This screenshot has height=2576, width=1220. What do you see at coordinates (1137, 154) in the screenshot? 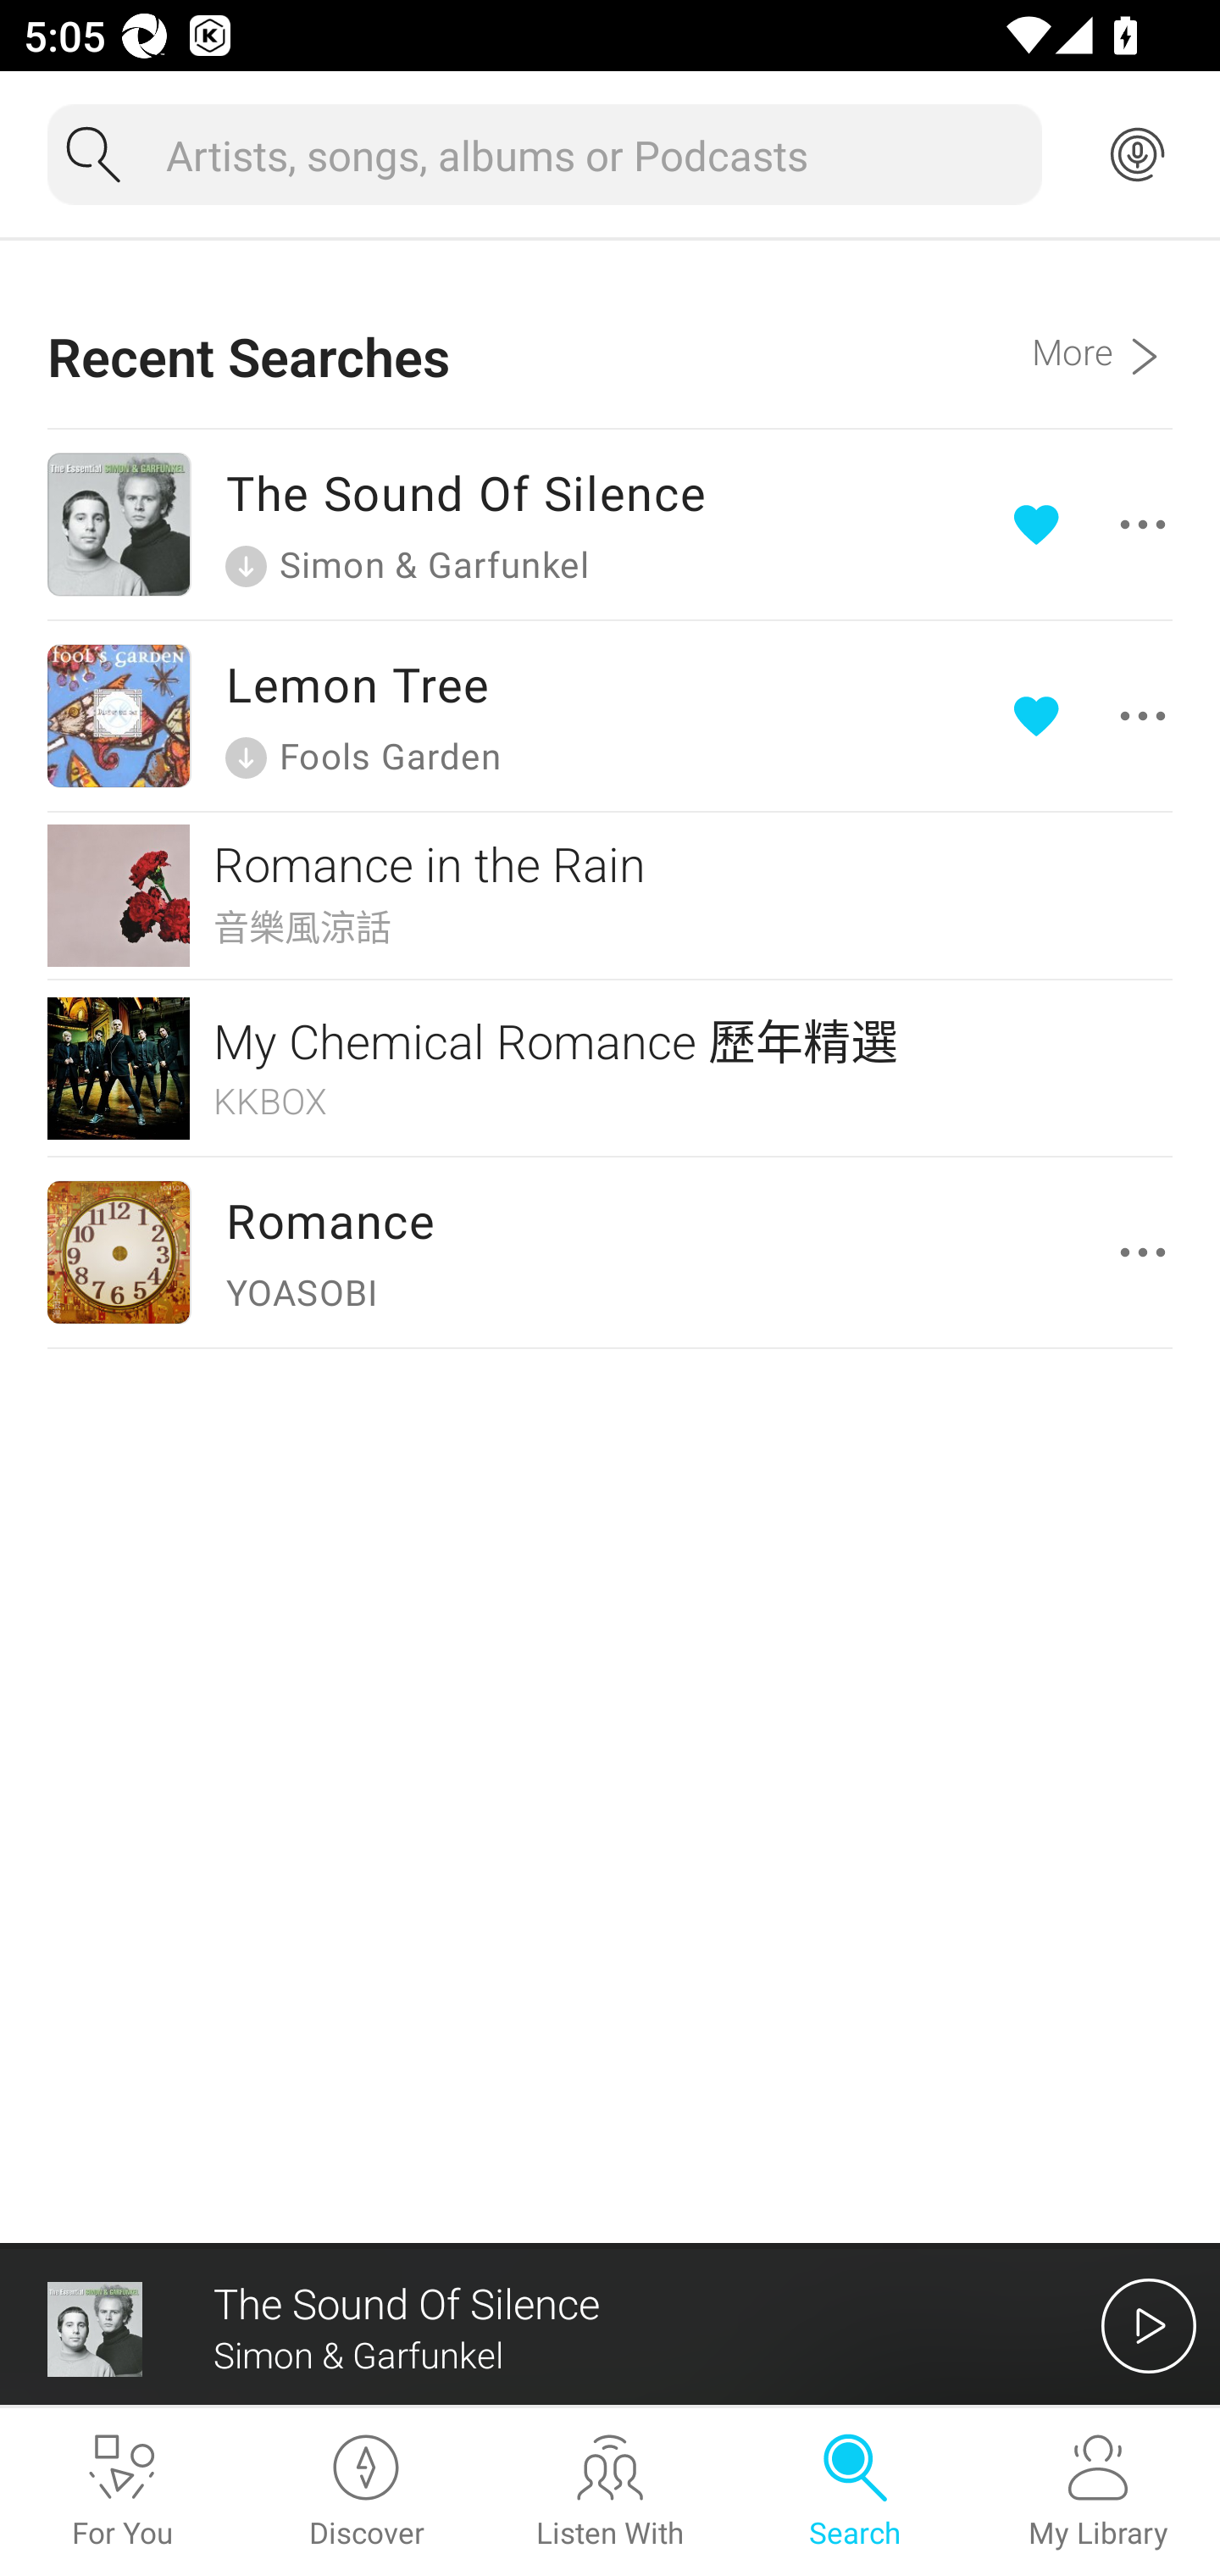
I see `Music recognition` at bounding box center [1137, 154].